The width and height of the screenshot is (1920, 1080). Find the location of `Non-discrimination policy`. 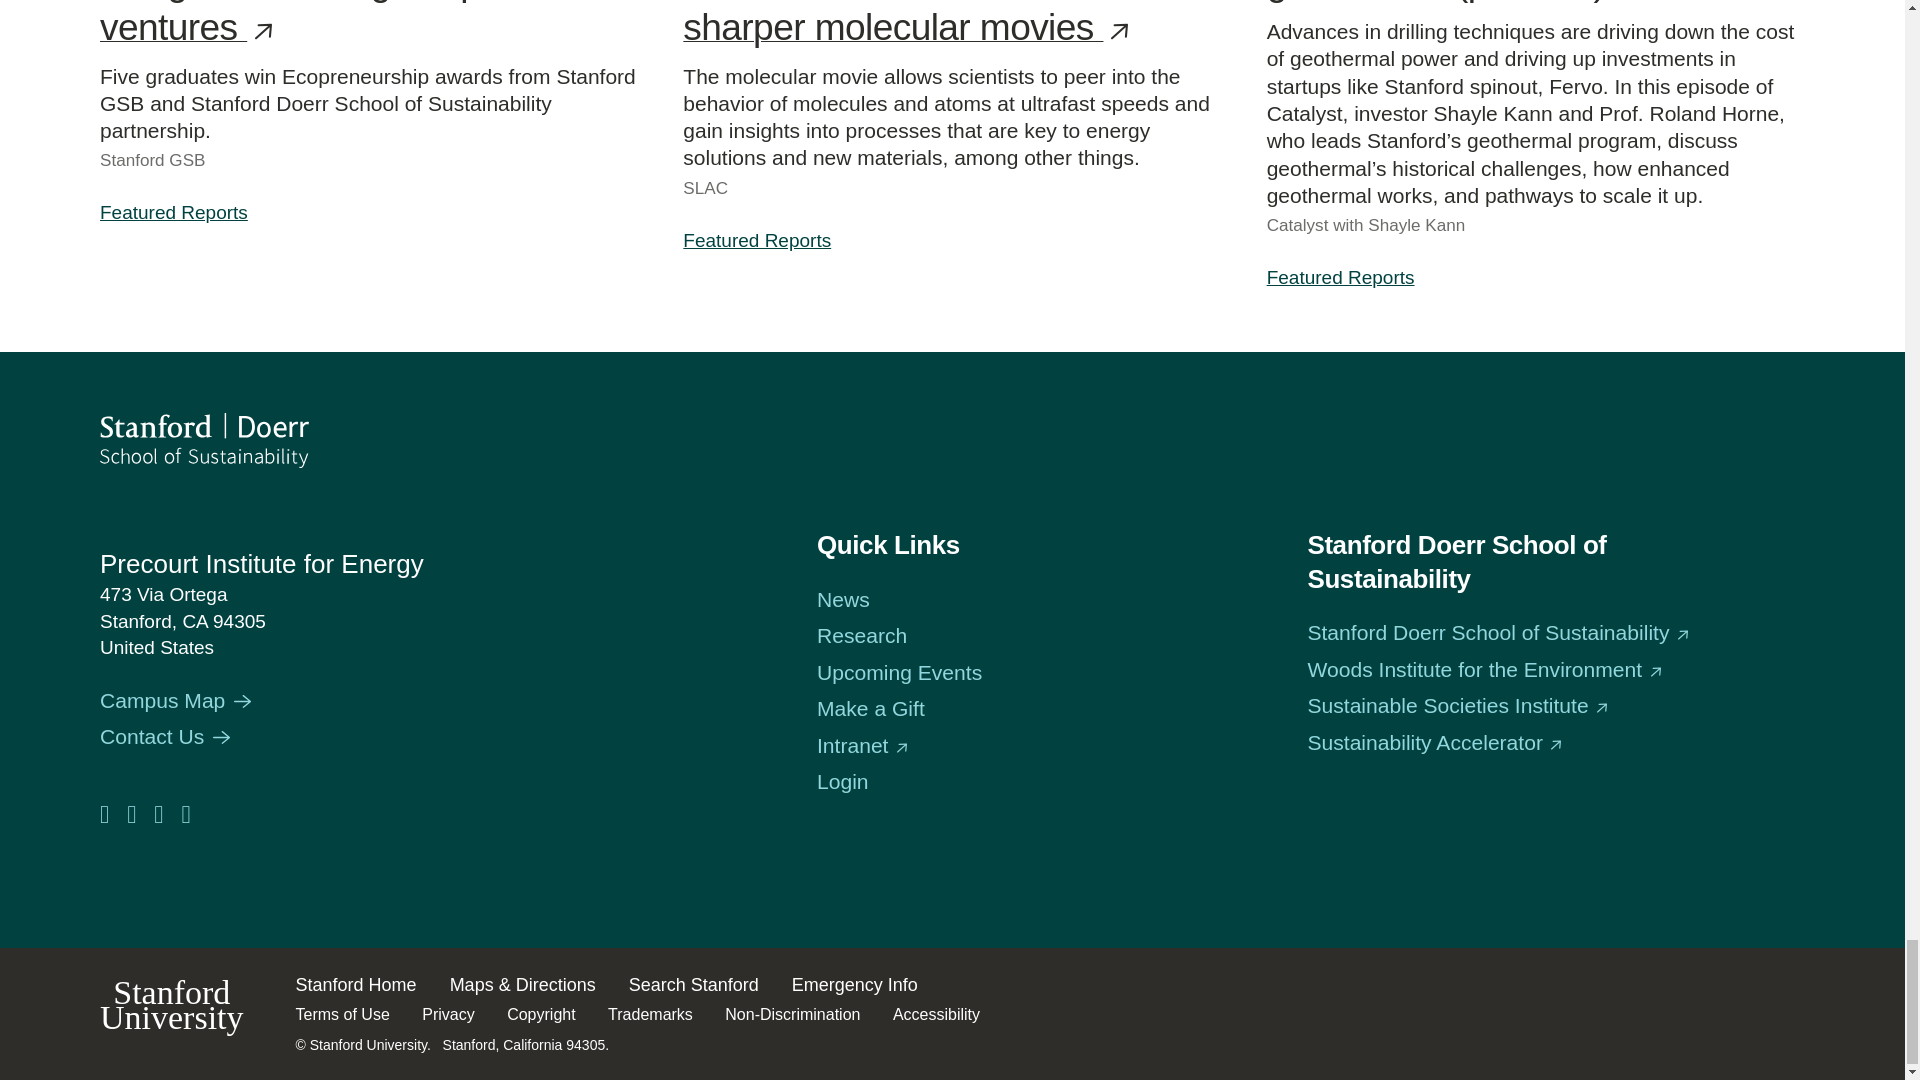

Non-discrimination policy is located at coordinates (792, 1014).